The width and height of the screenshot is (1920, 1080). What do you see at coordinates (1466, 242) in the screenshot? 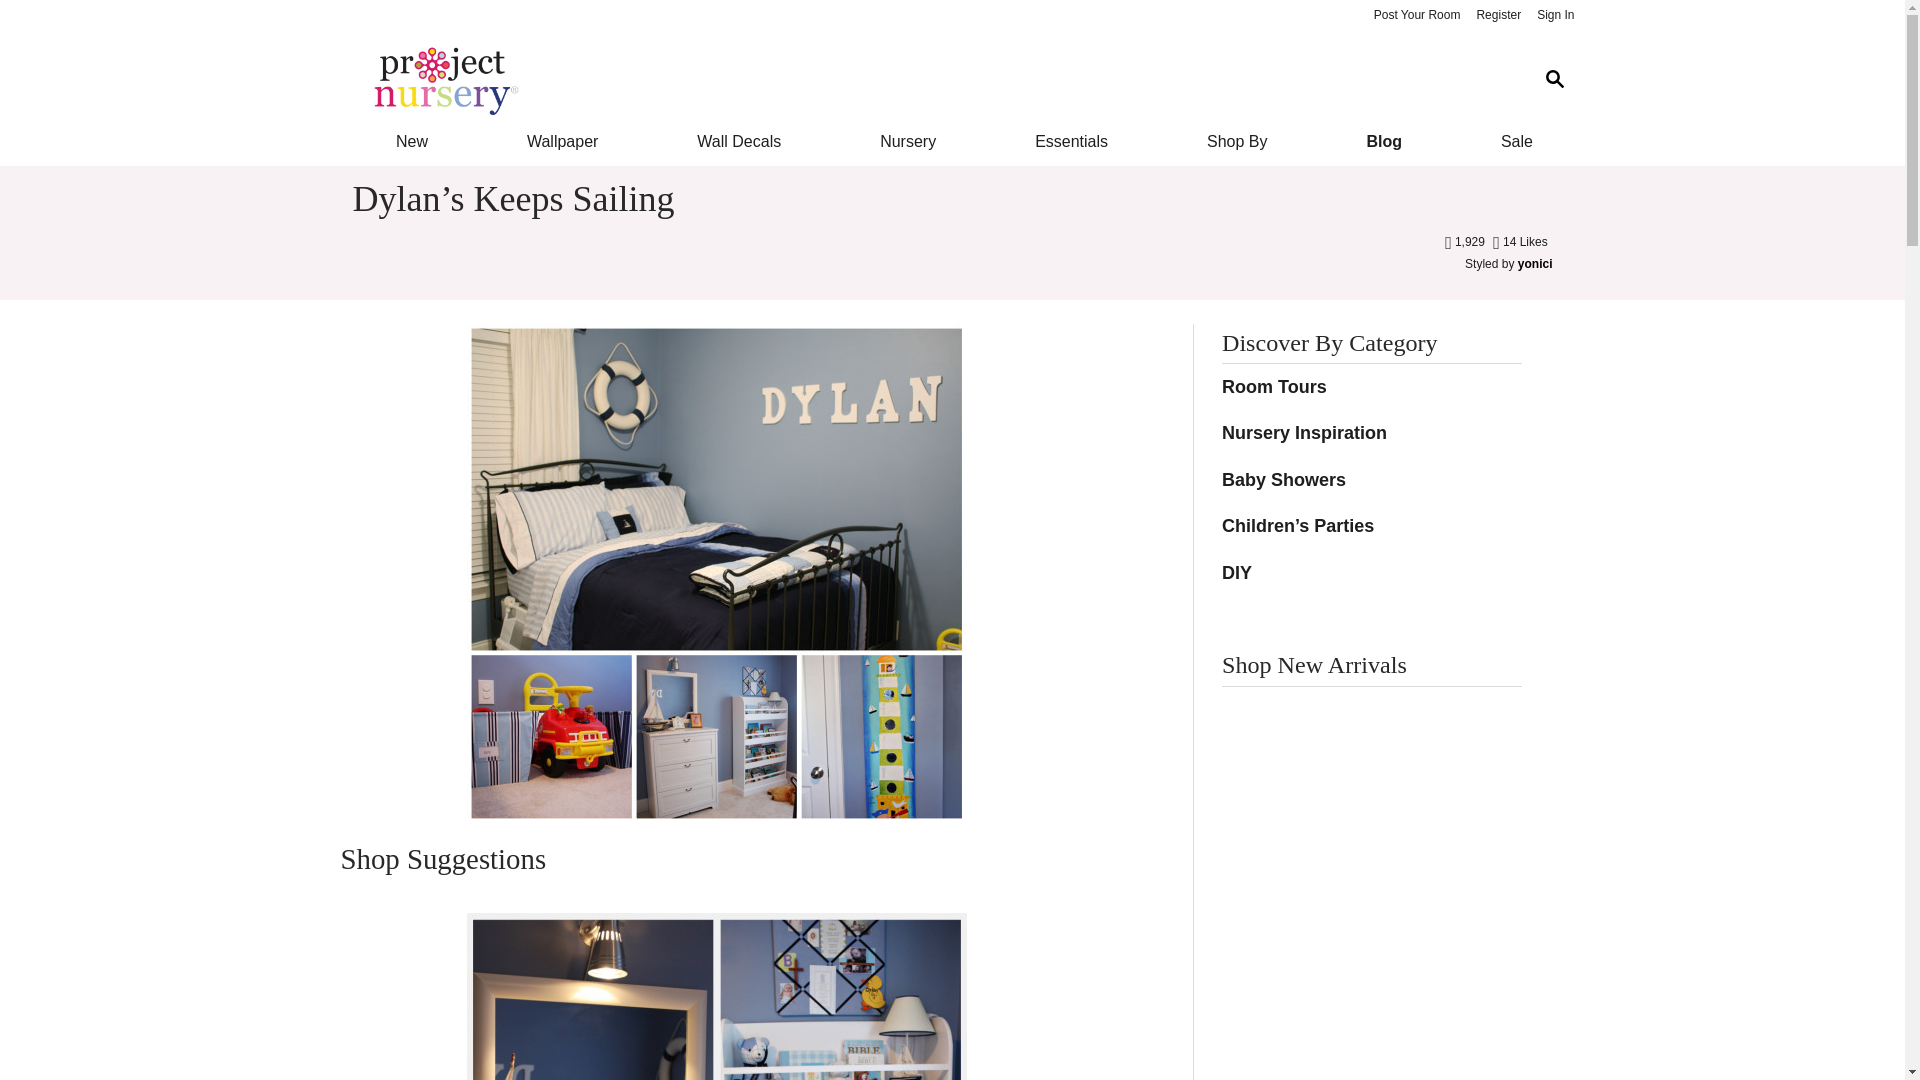
I see `Views` at bounding box center [1466, 242].